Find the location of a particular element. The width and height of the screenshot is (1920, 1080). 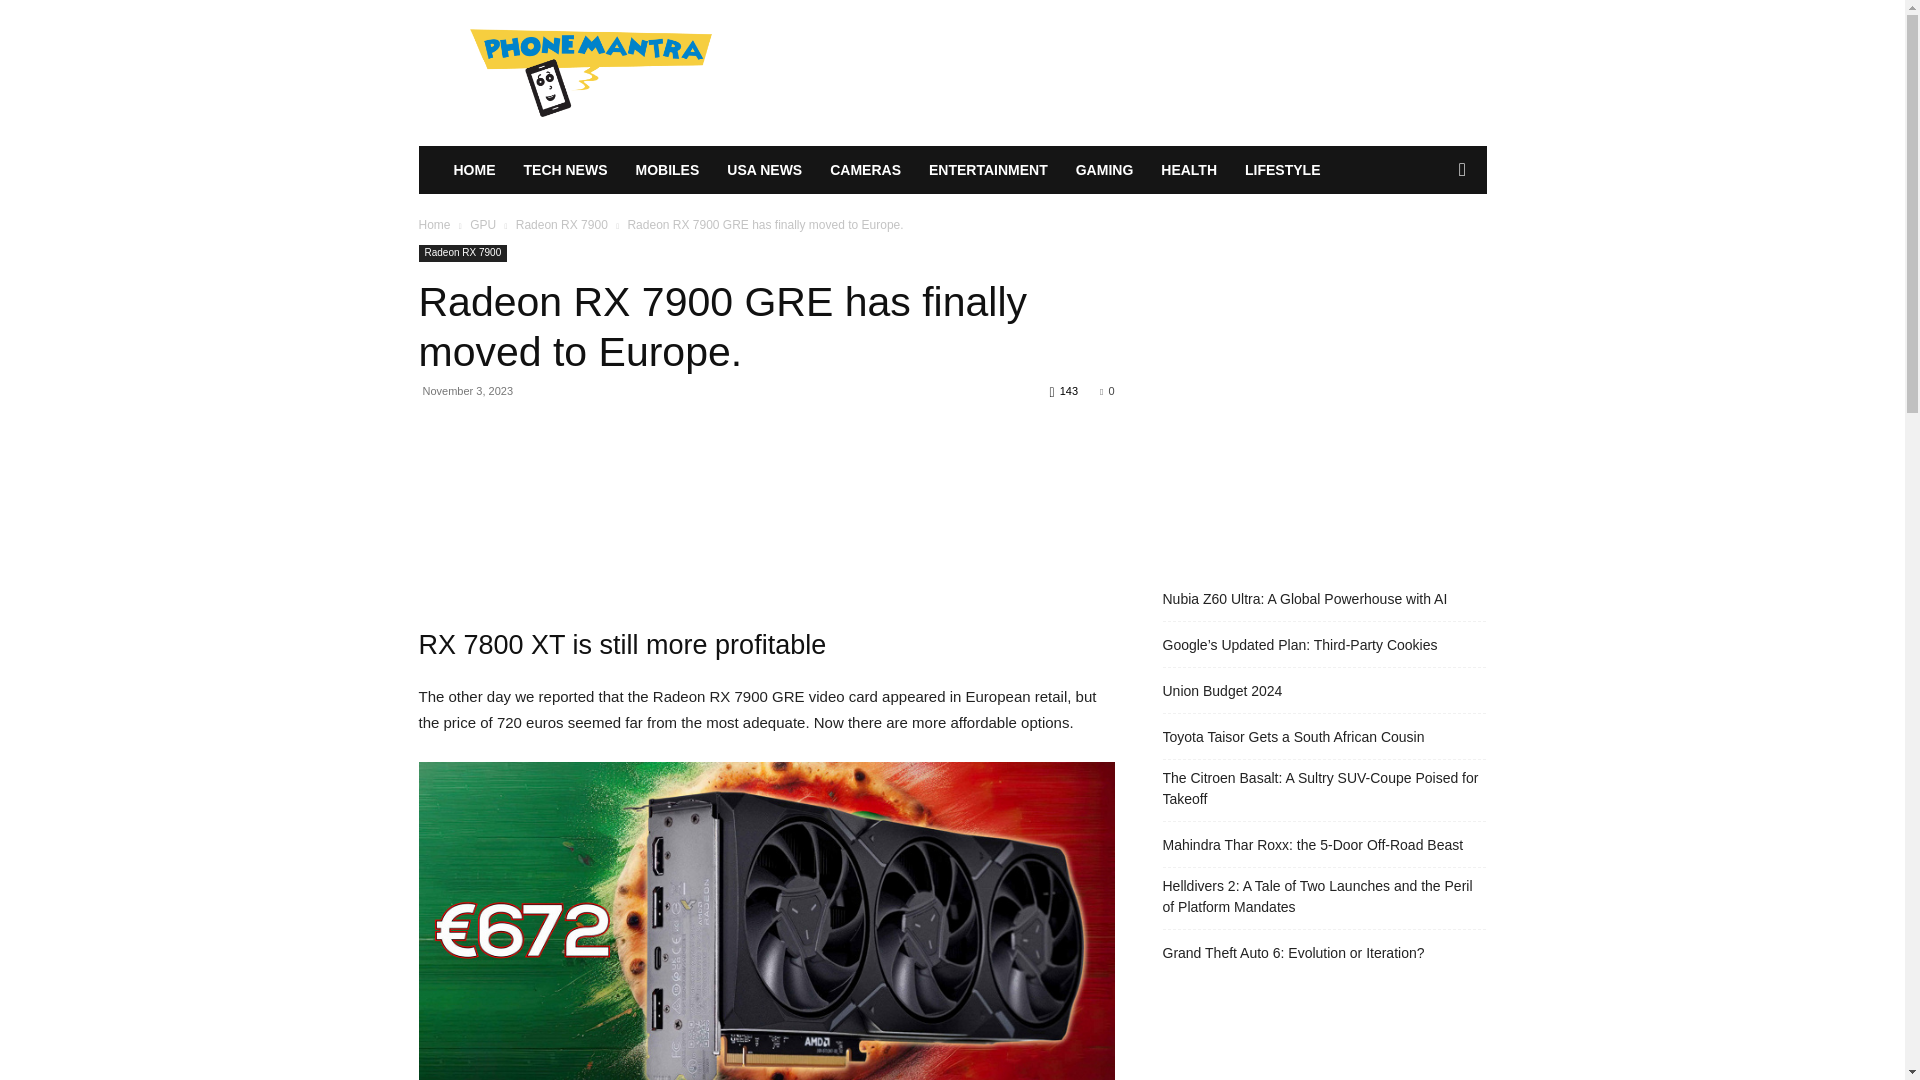

ENTERTAINMENT is located at coordinates (988, 170).